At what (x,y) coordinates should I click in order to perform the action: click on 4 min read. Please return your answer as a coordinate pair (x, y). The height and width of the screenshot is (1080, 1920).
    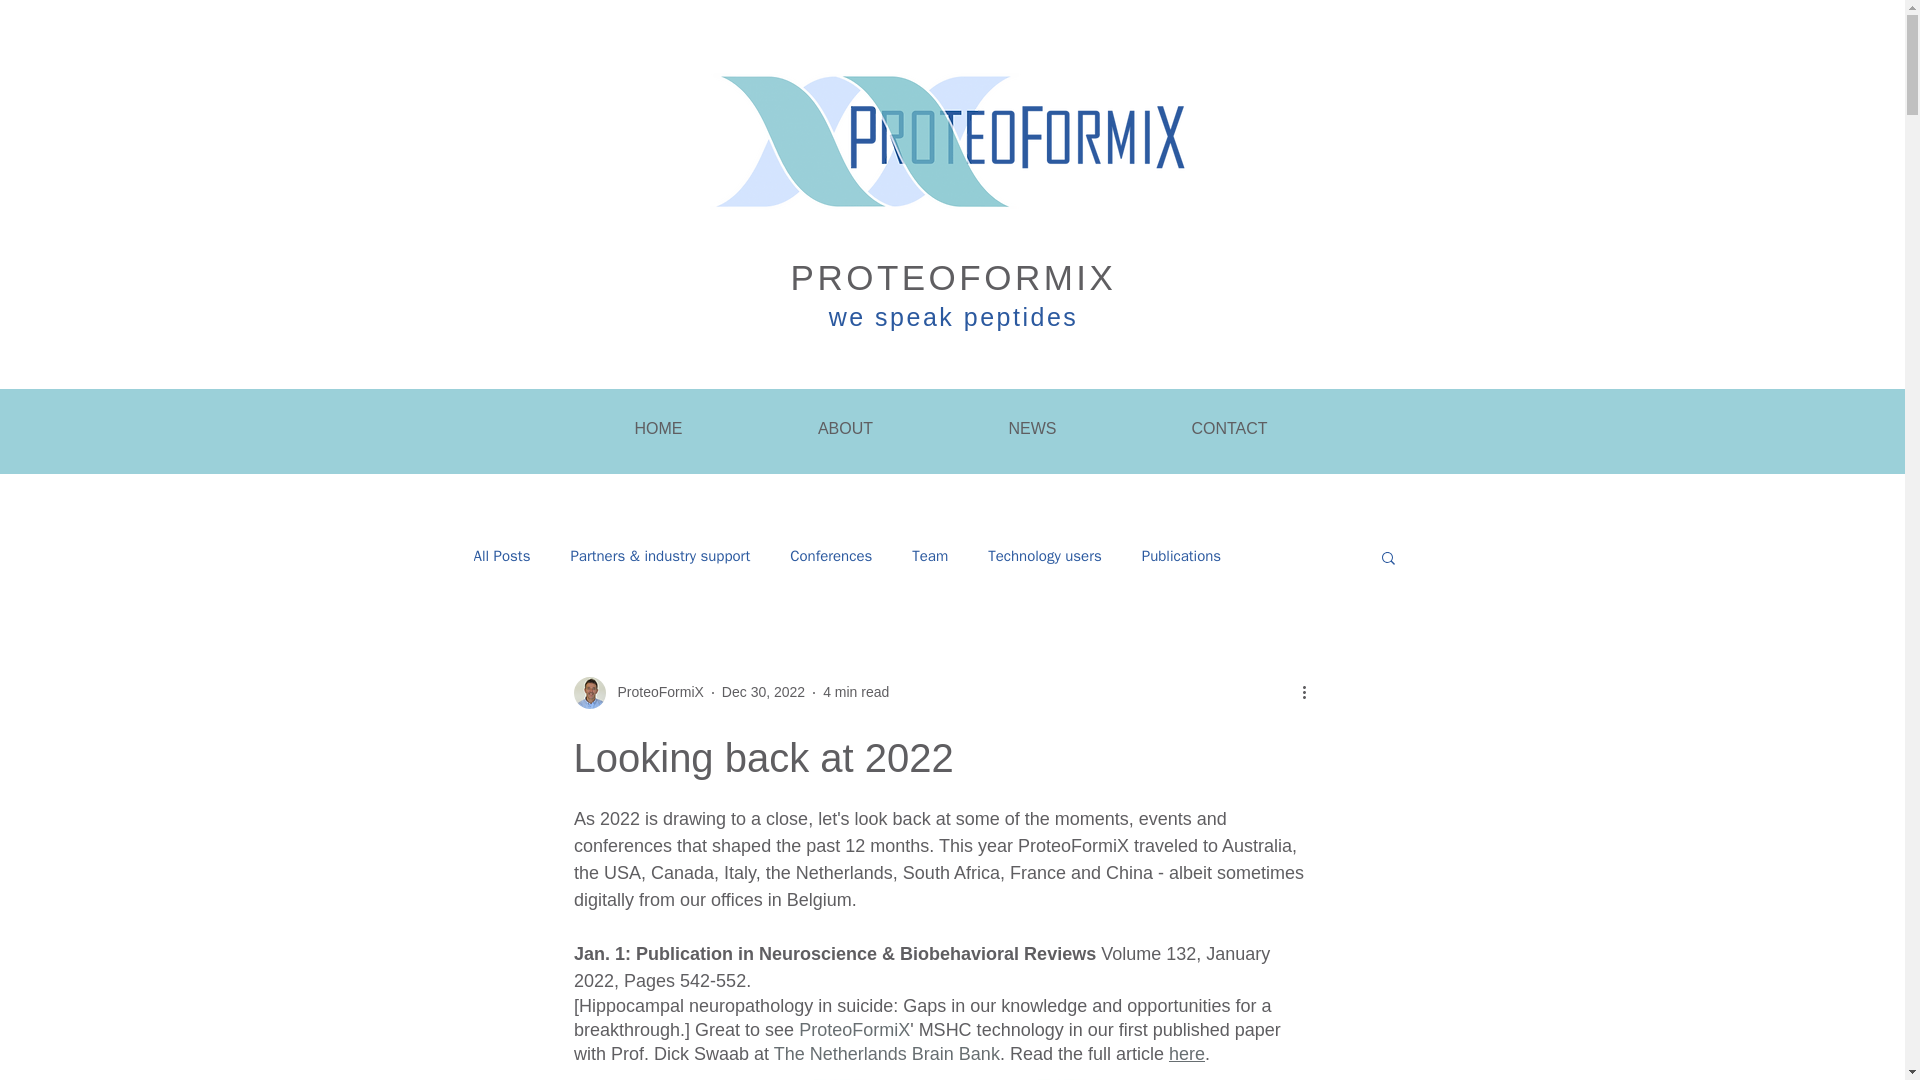
    Looking at the image, I should click on (856, 691).